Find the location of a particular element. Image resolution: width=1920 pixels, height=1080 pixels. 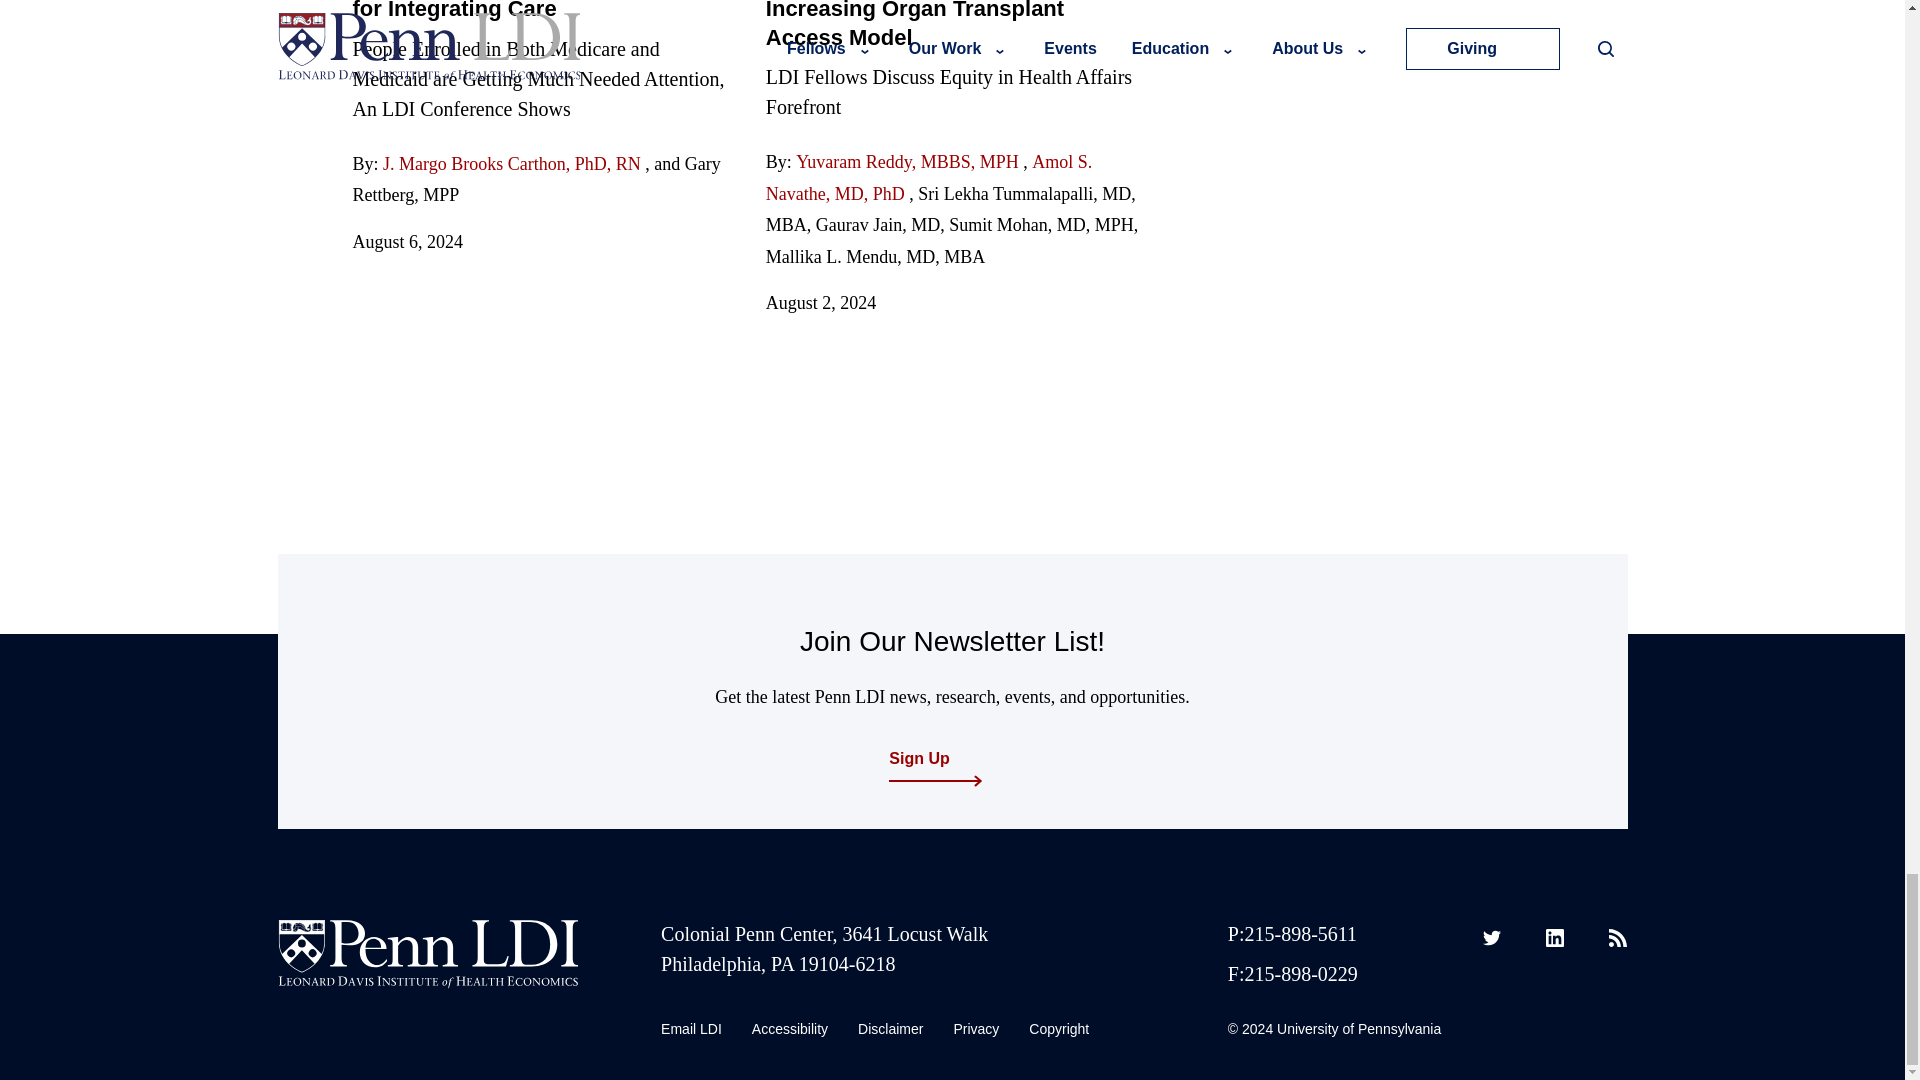

Penn LDI is located at coordinates (428, 954).